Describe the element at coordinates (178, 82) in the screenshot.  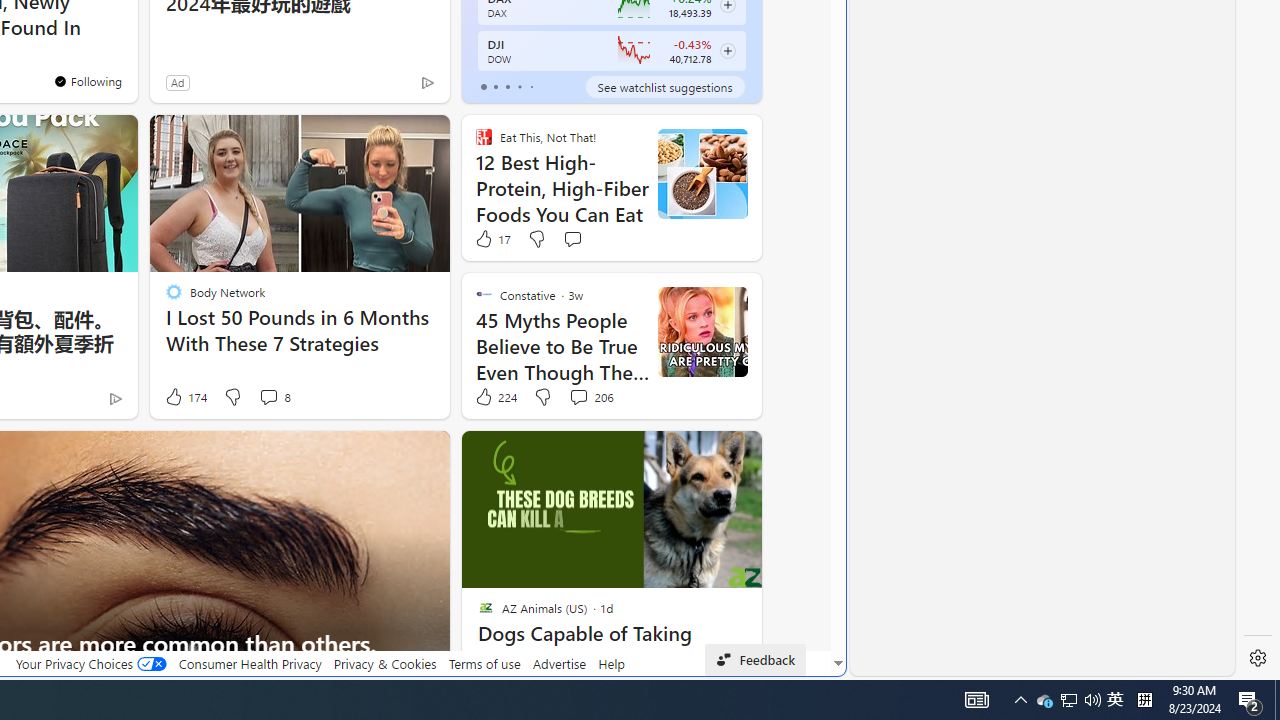
I see `Ad` at that location.